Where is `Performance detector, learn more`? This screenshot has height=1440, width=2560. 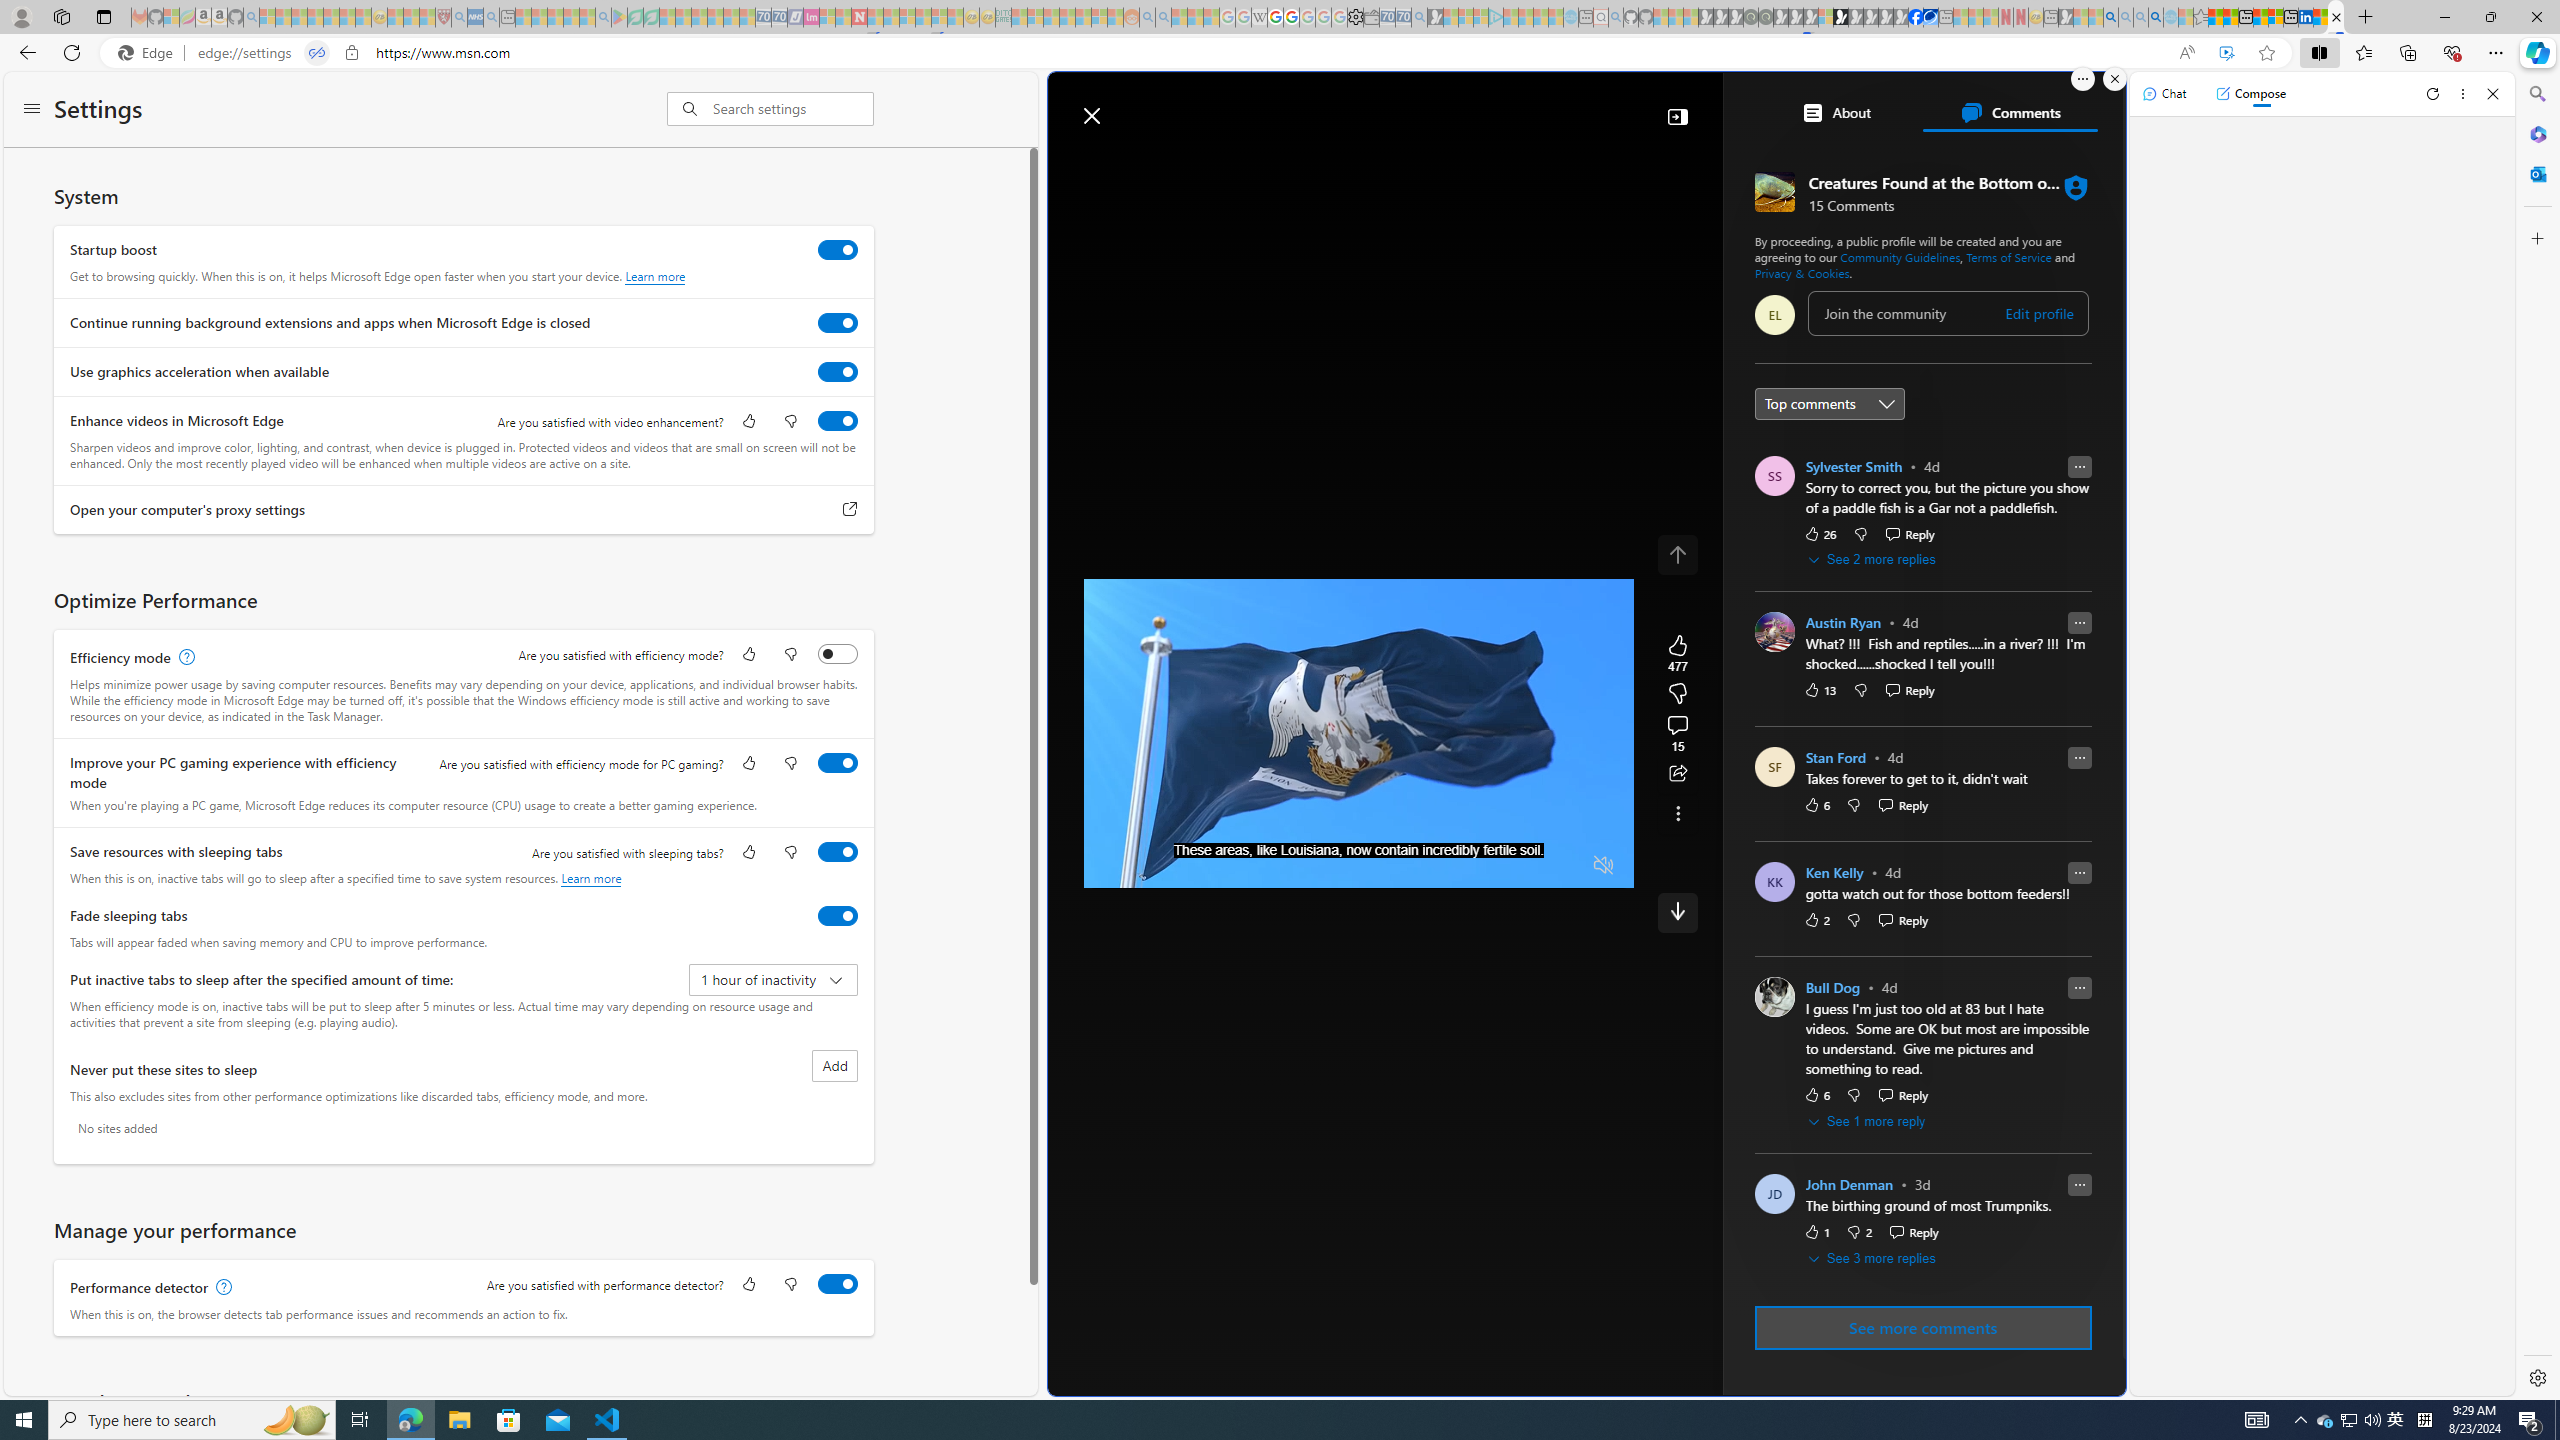
Performance detector, learn more is located at coordinates (222, 1288).